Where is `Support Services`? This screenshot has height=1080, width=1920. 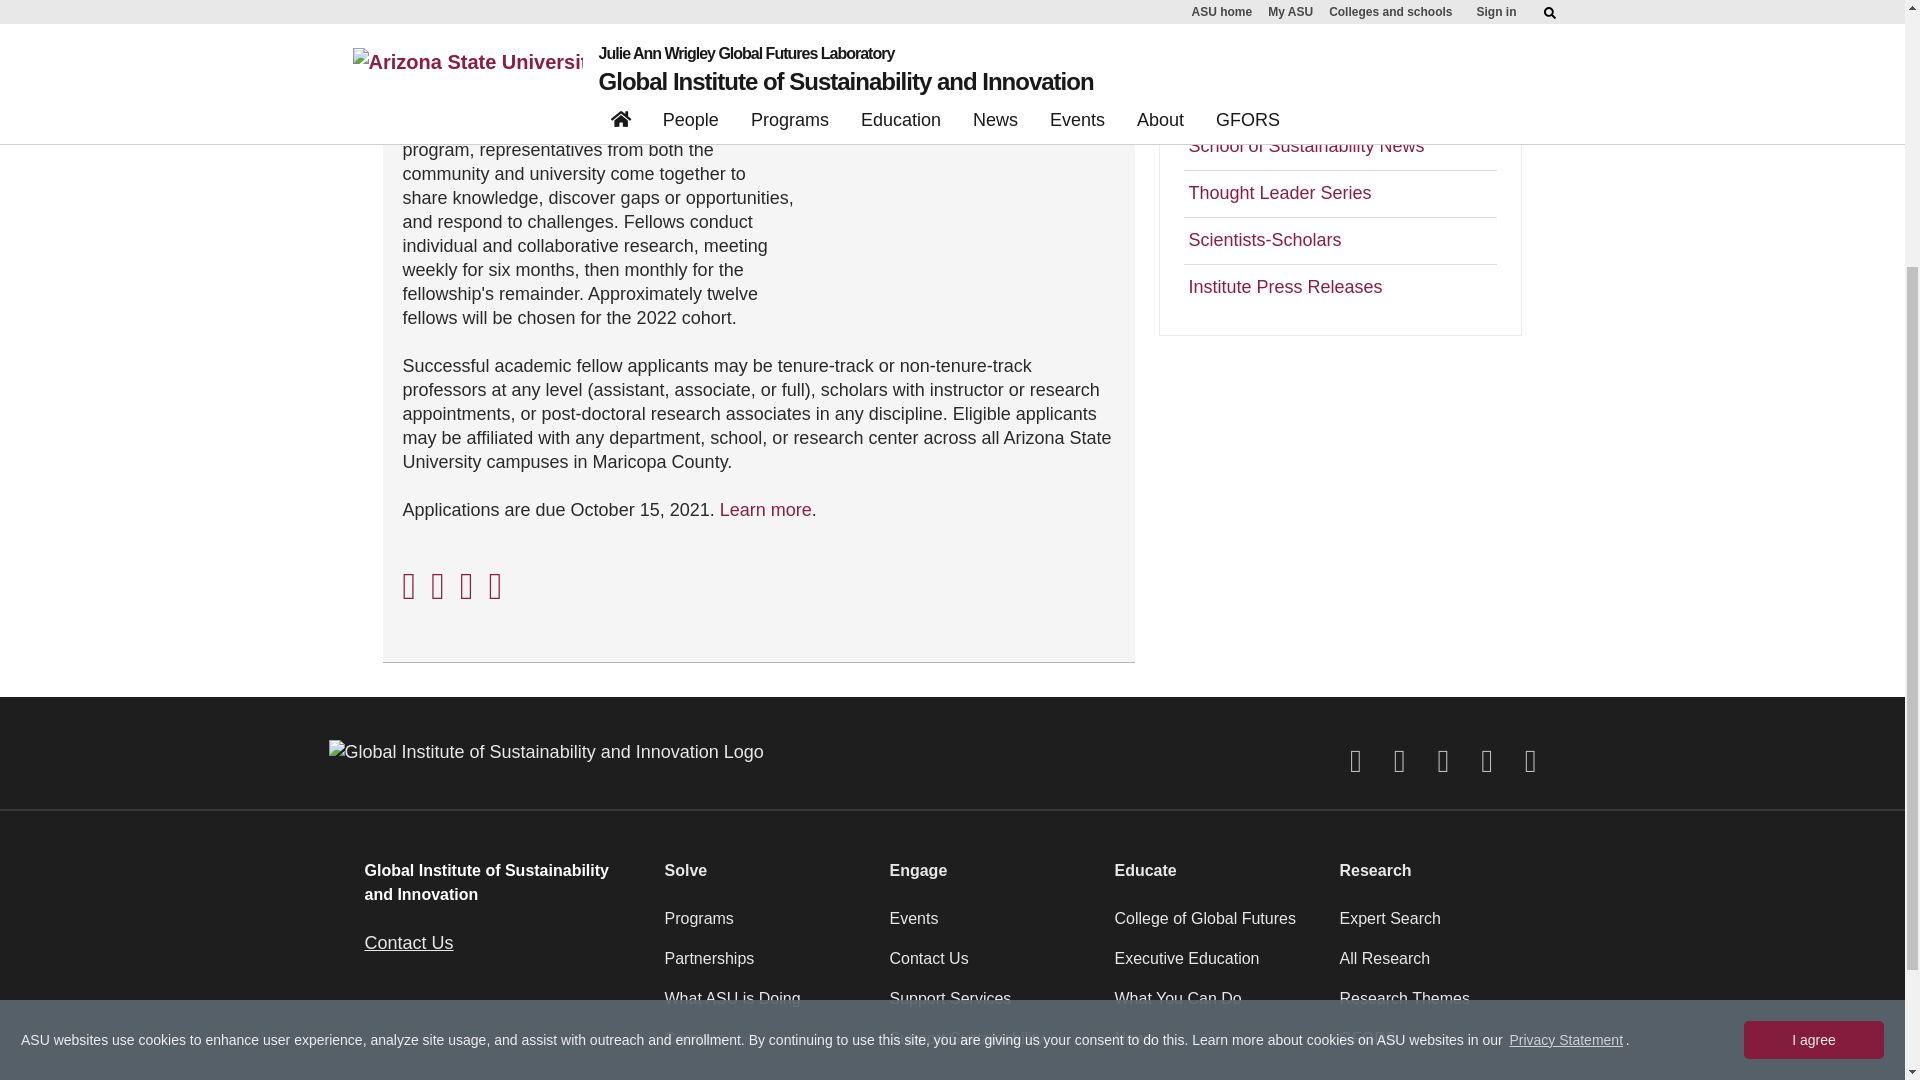
Support Services is located at coordinates (990, 1007).